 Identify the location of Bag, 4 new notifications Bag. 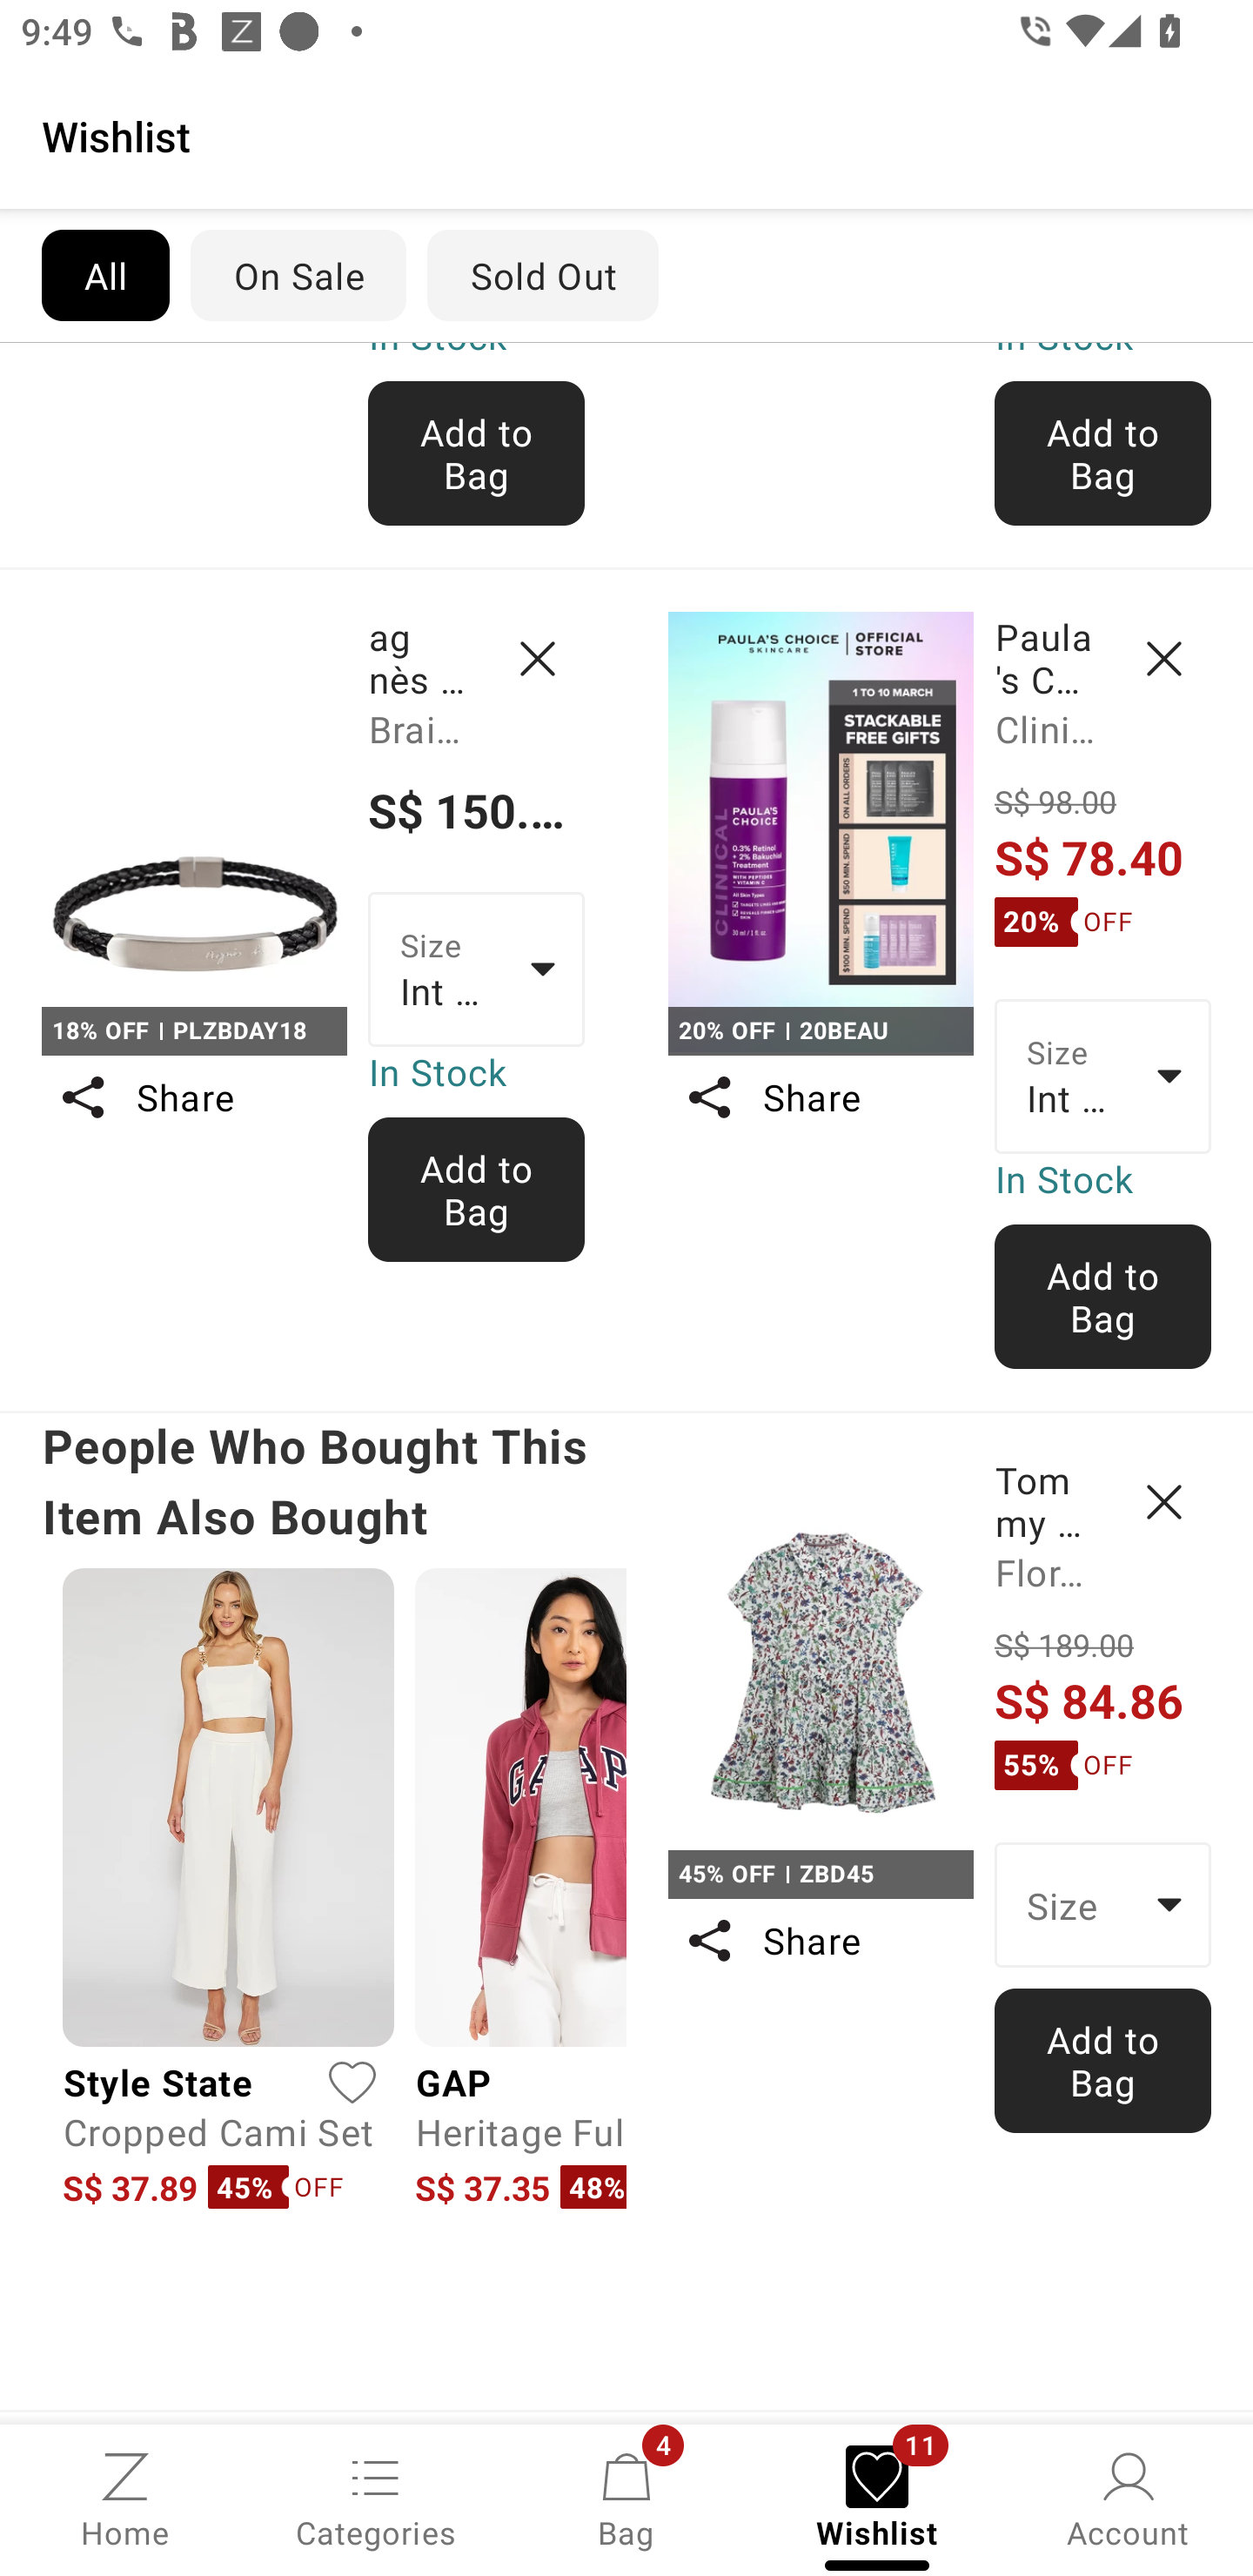
(626, 2498).